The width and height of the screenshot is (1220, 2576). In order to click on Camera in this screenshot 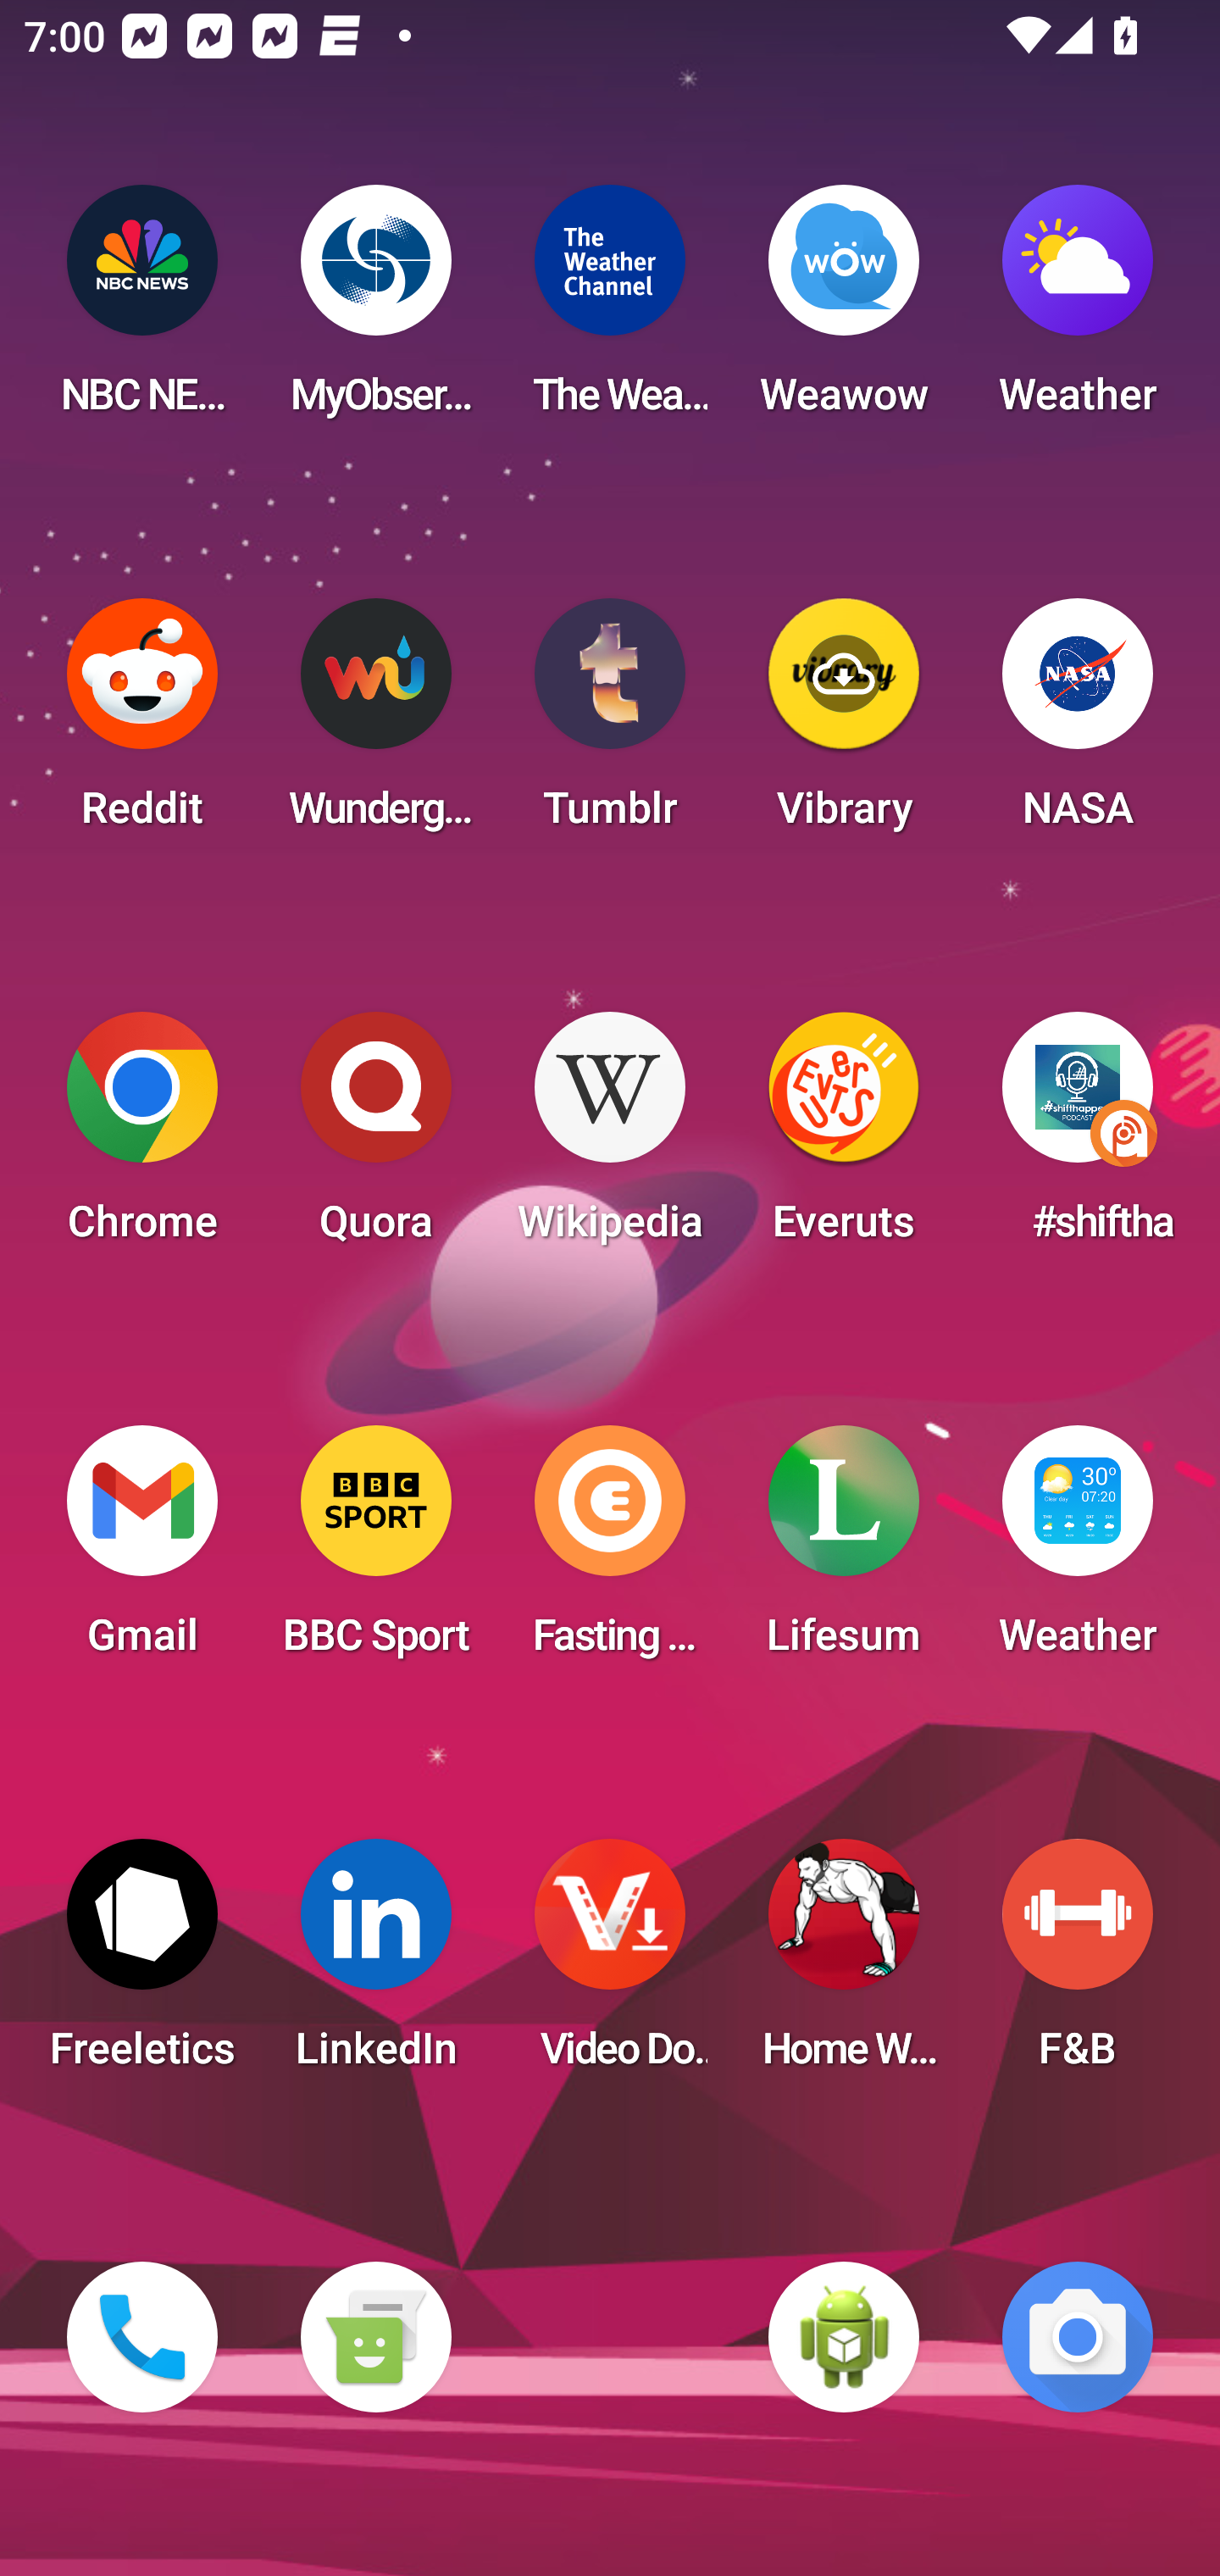, I will do `click(1078, 2337)`.